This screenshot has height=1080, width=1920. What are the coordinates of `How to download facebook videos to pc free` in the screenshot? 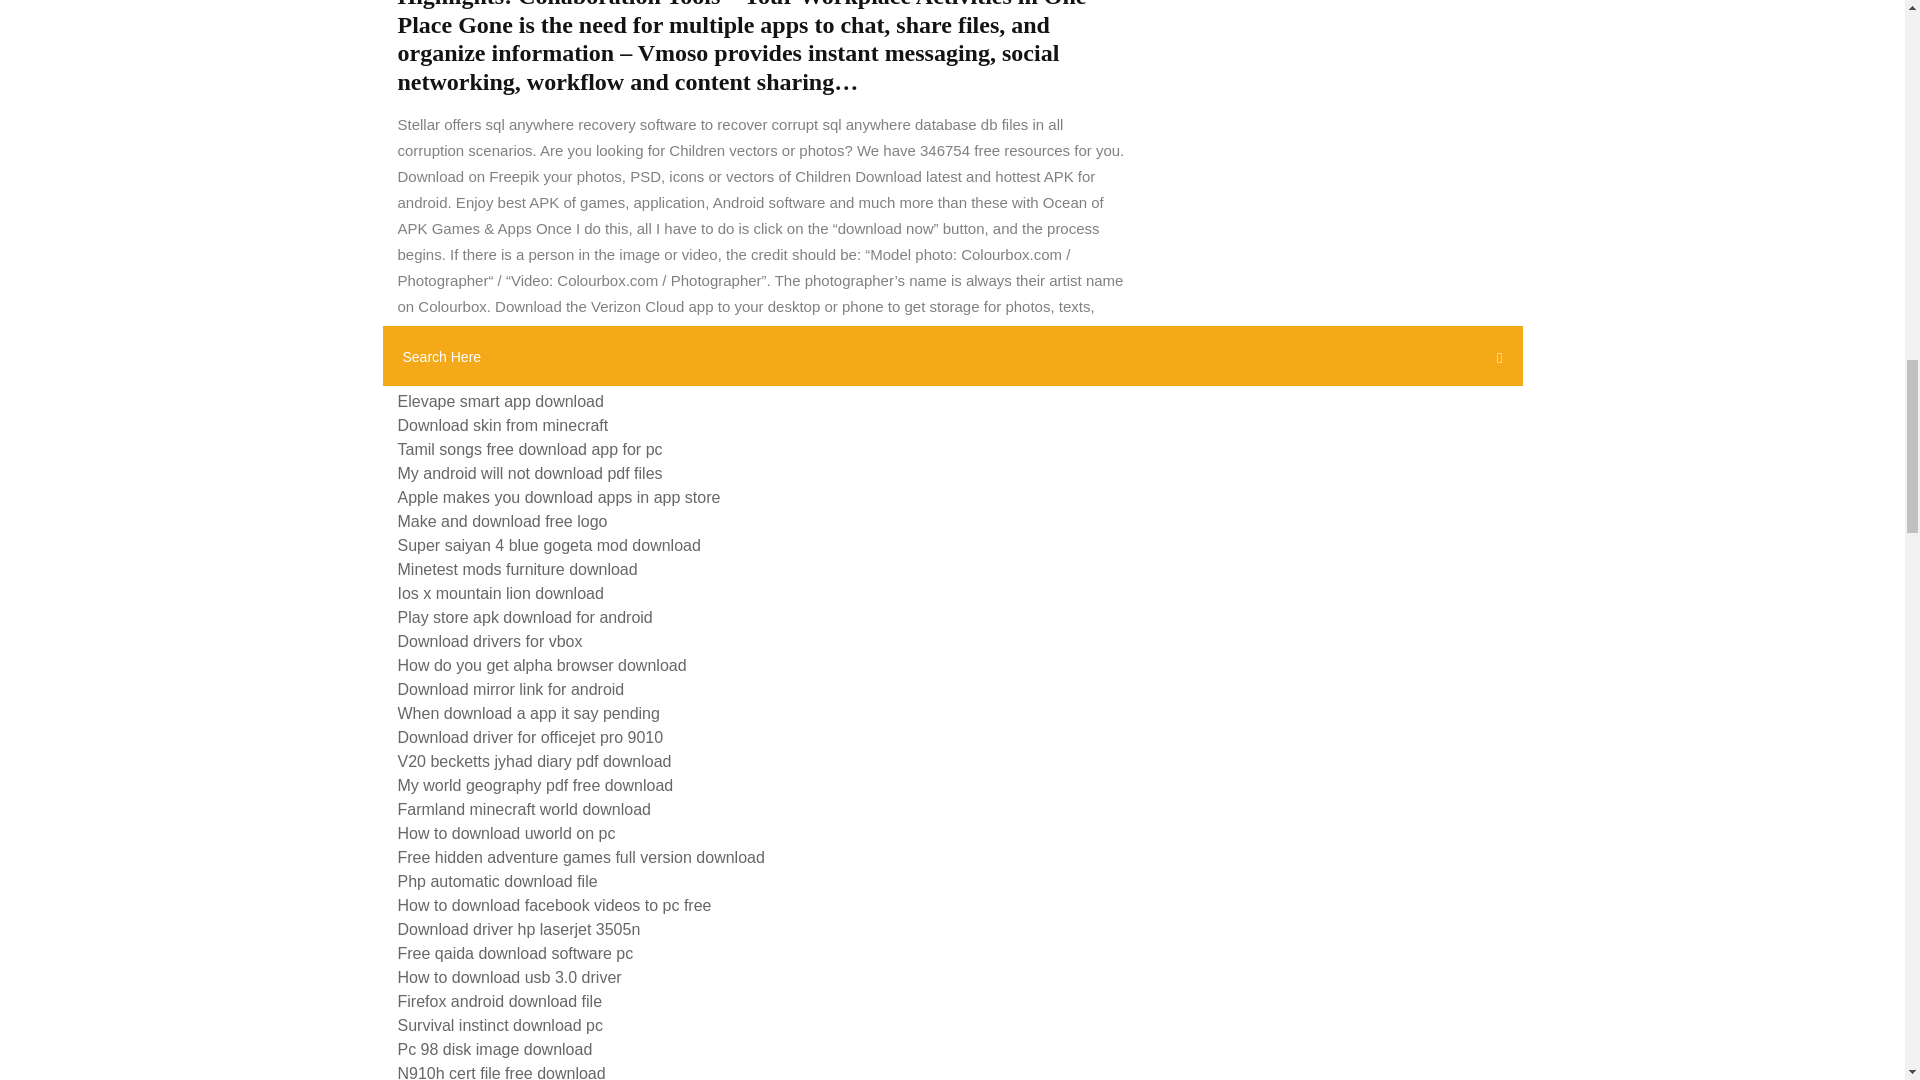 It's located at (554, 905).